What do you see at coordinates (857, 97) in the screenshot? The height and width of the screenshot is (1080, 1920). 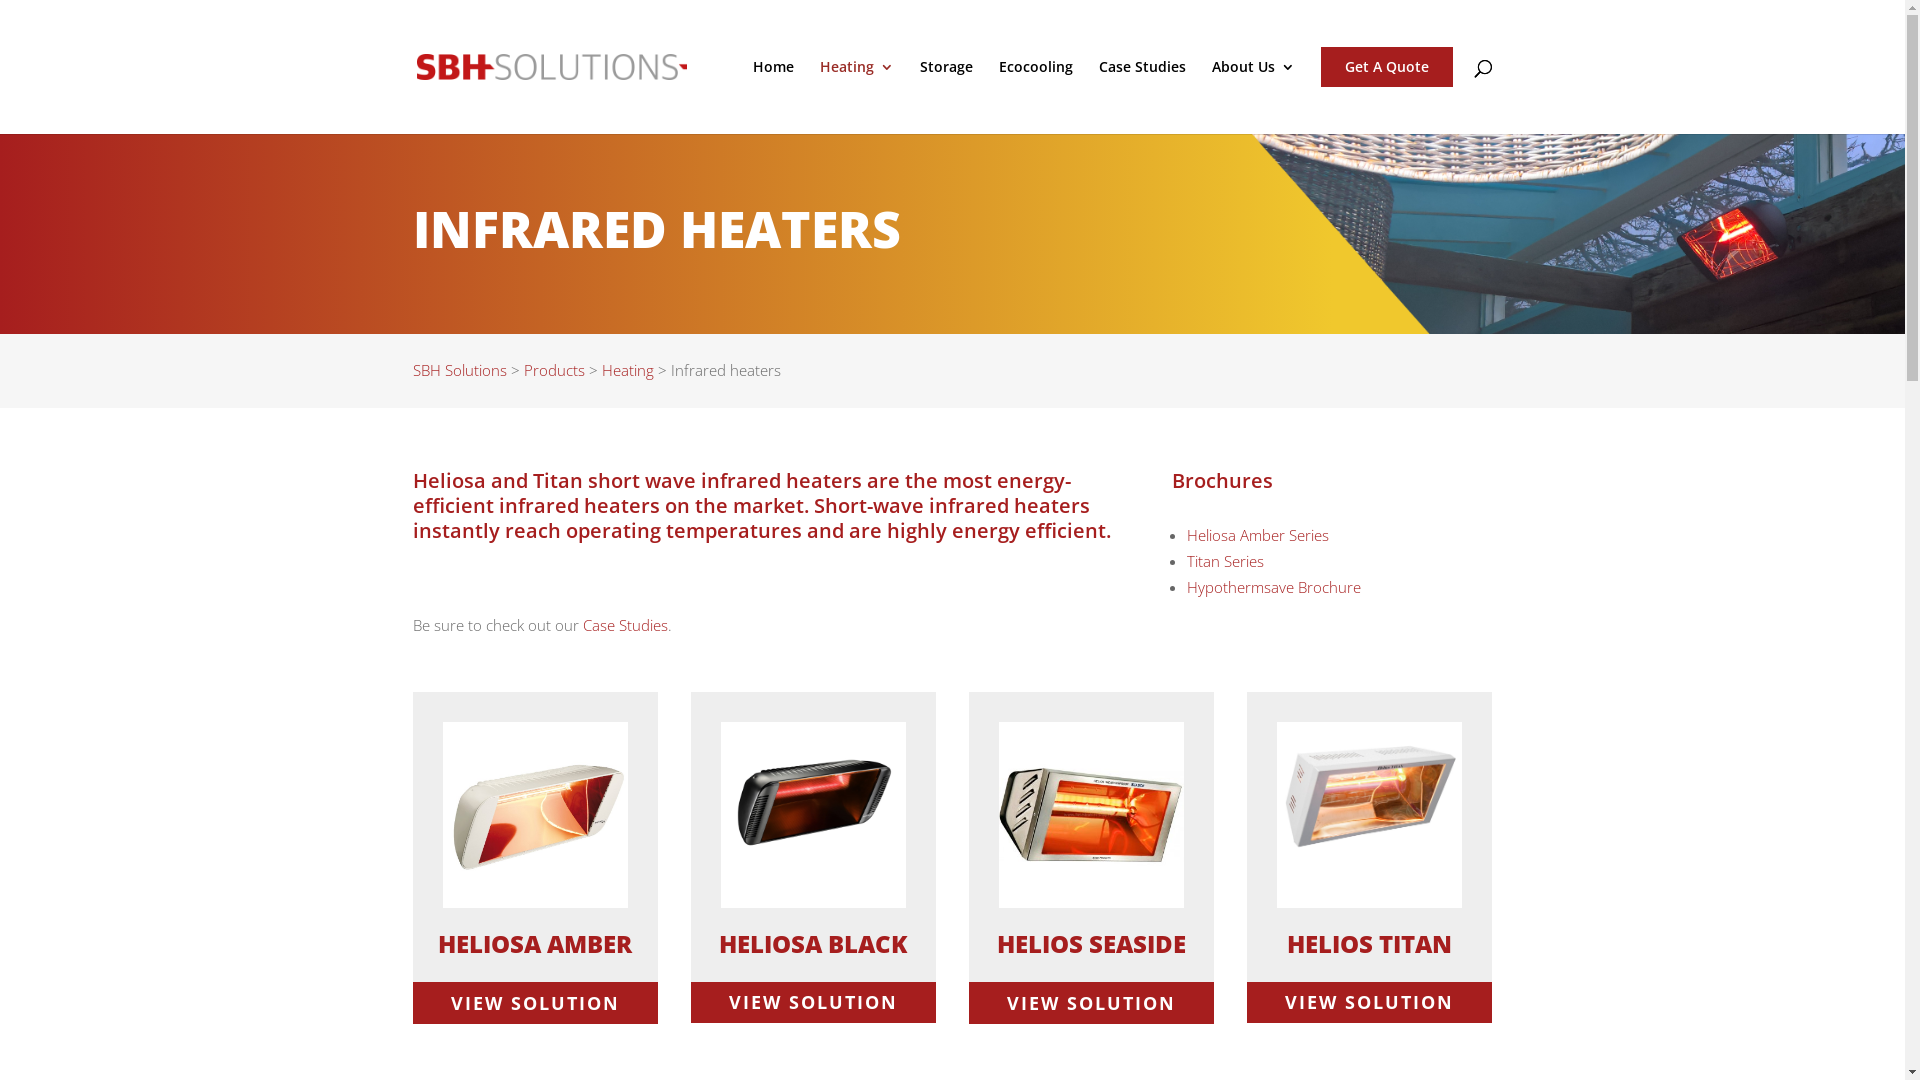 I see `Heating` at bounding box center [857, 97].